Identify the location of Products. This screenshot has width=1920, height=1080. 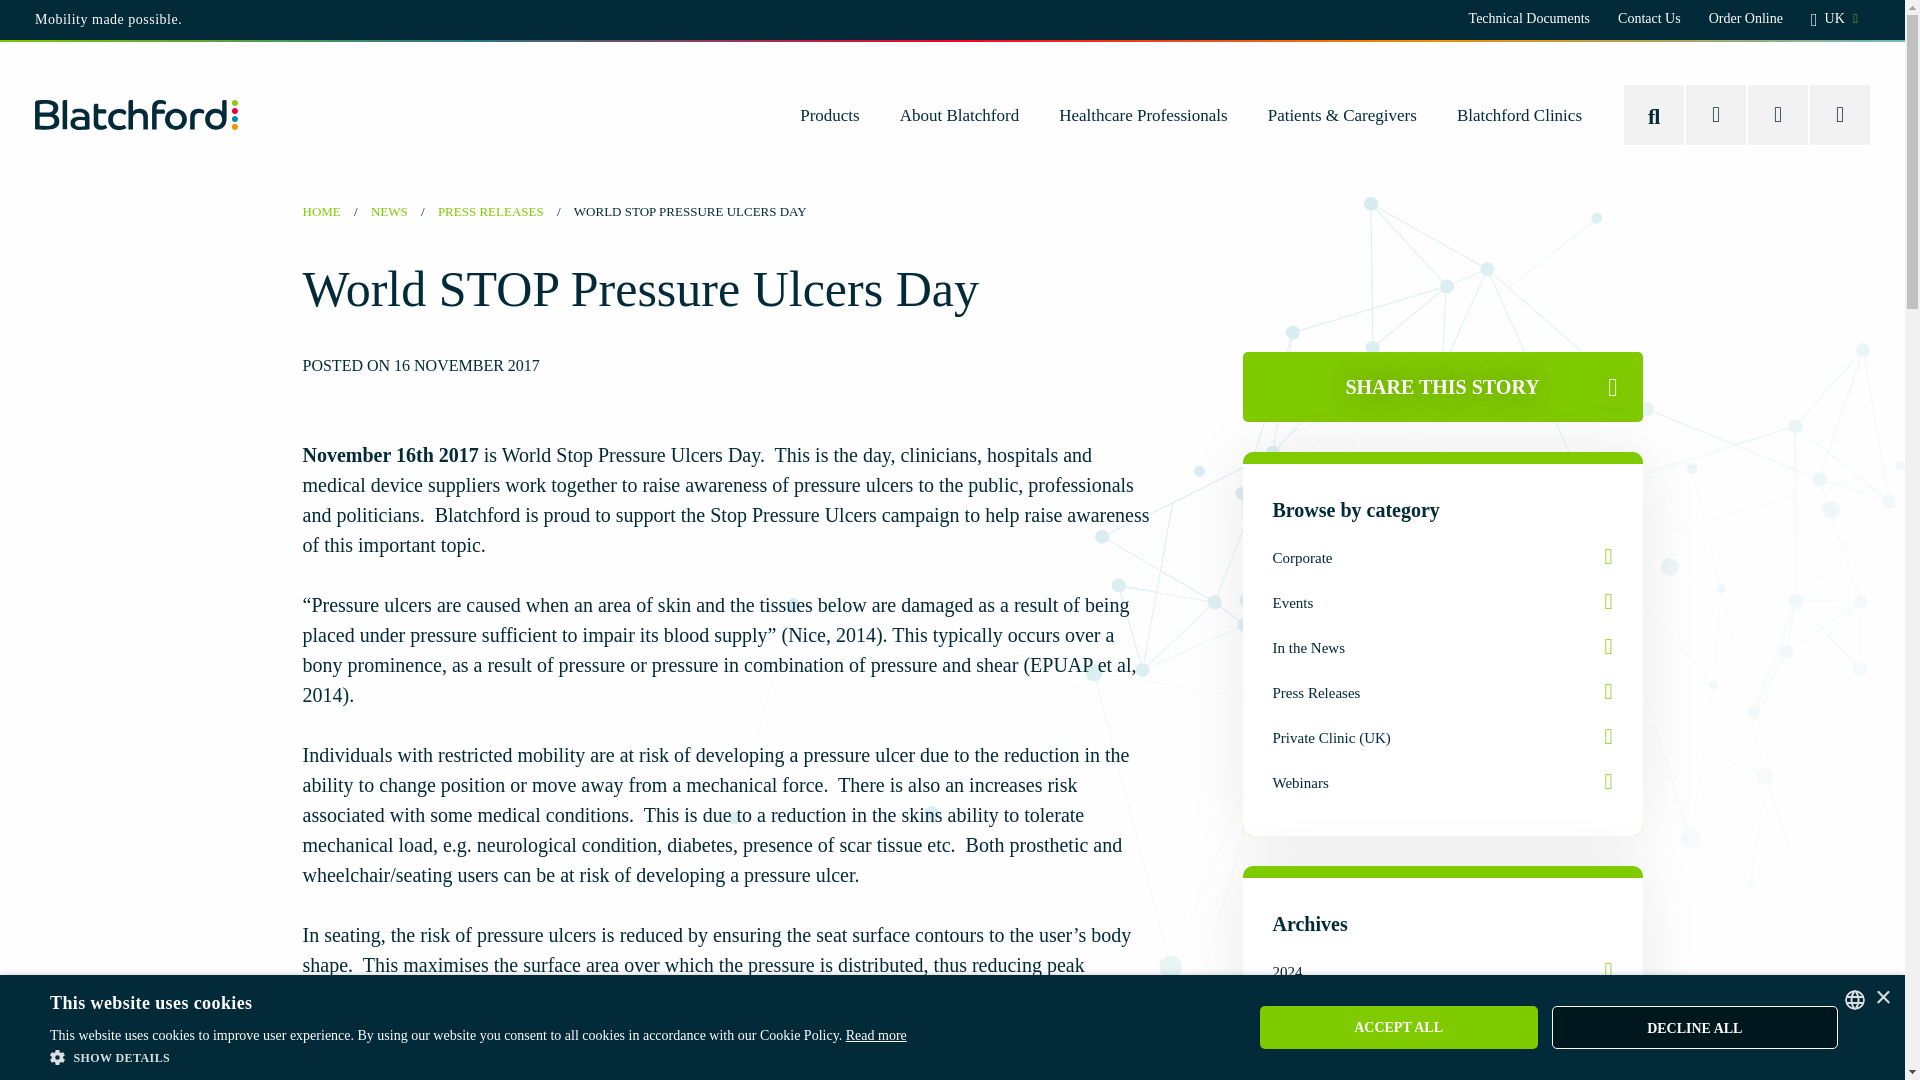
(829, 114).